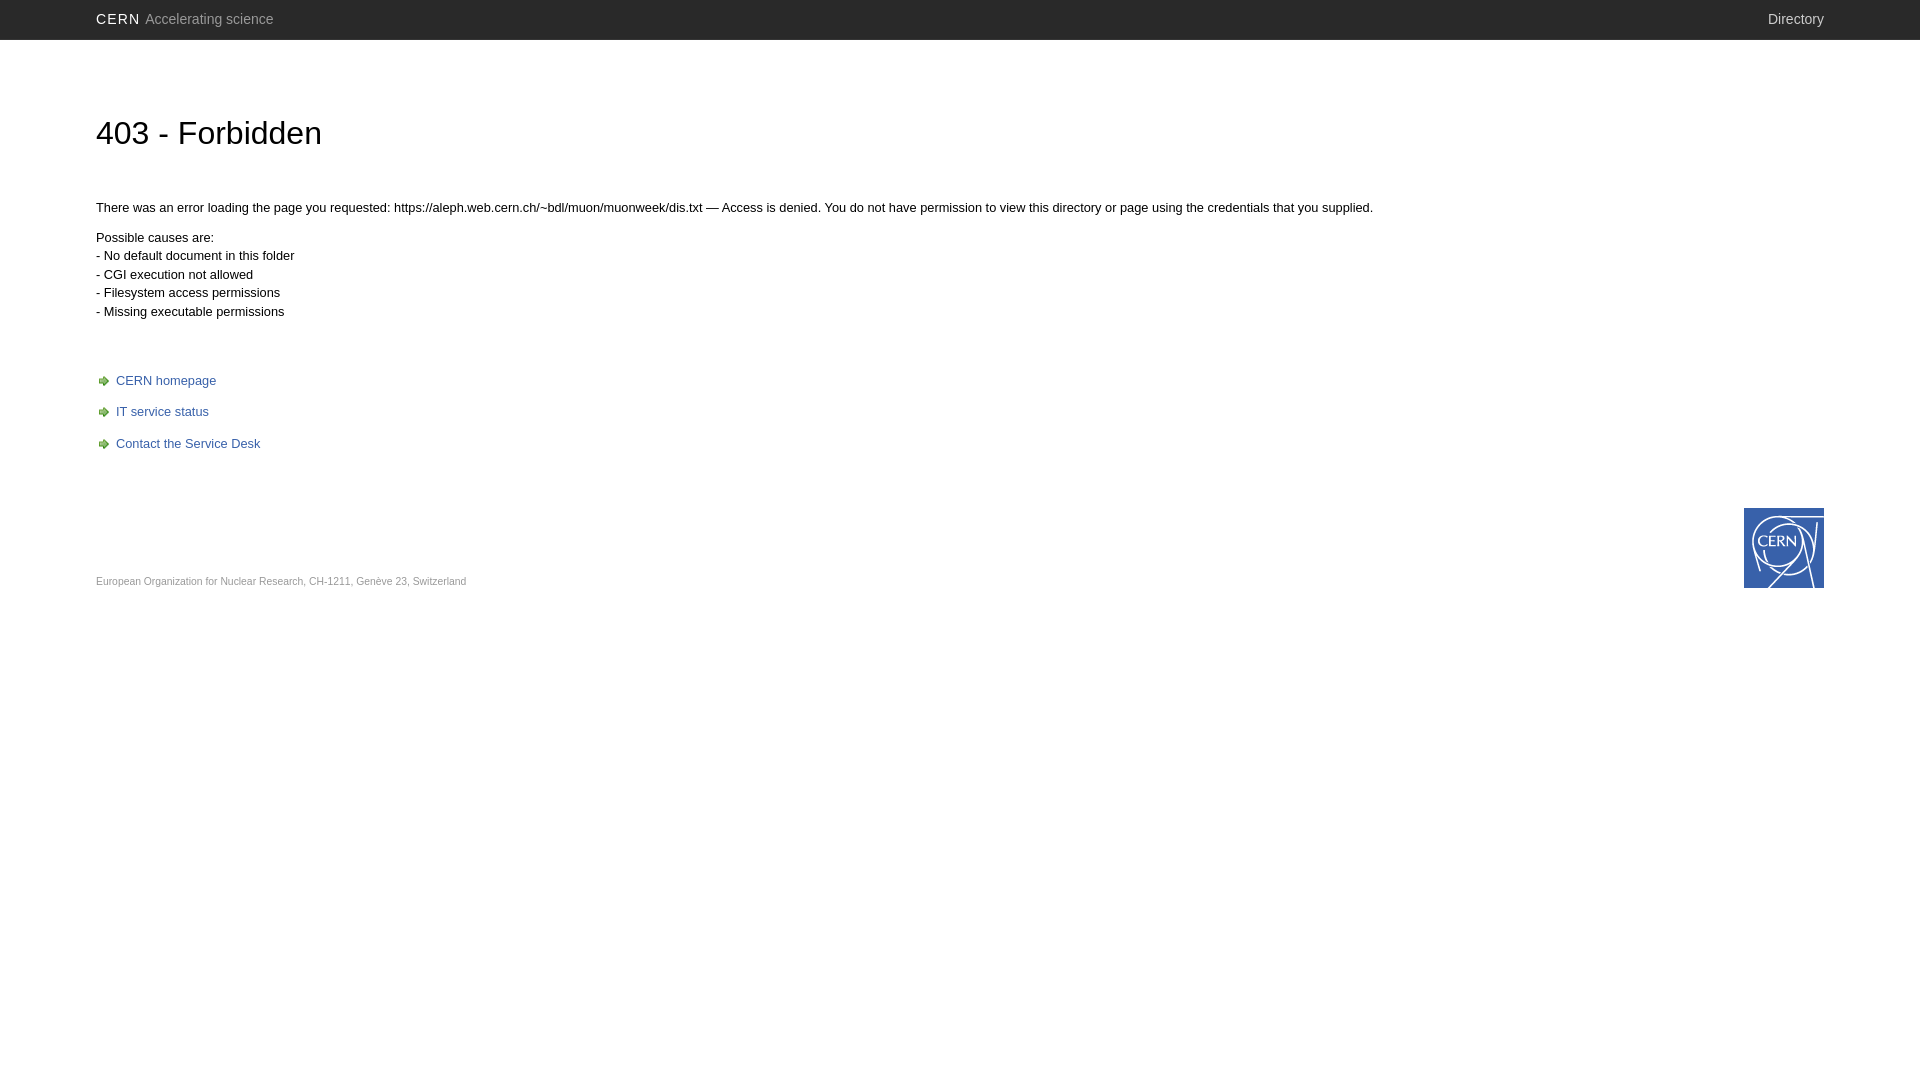  Describe the element at coordinates (1784, 548) in the screenshot. I see `www.cern.ch` at that location.